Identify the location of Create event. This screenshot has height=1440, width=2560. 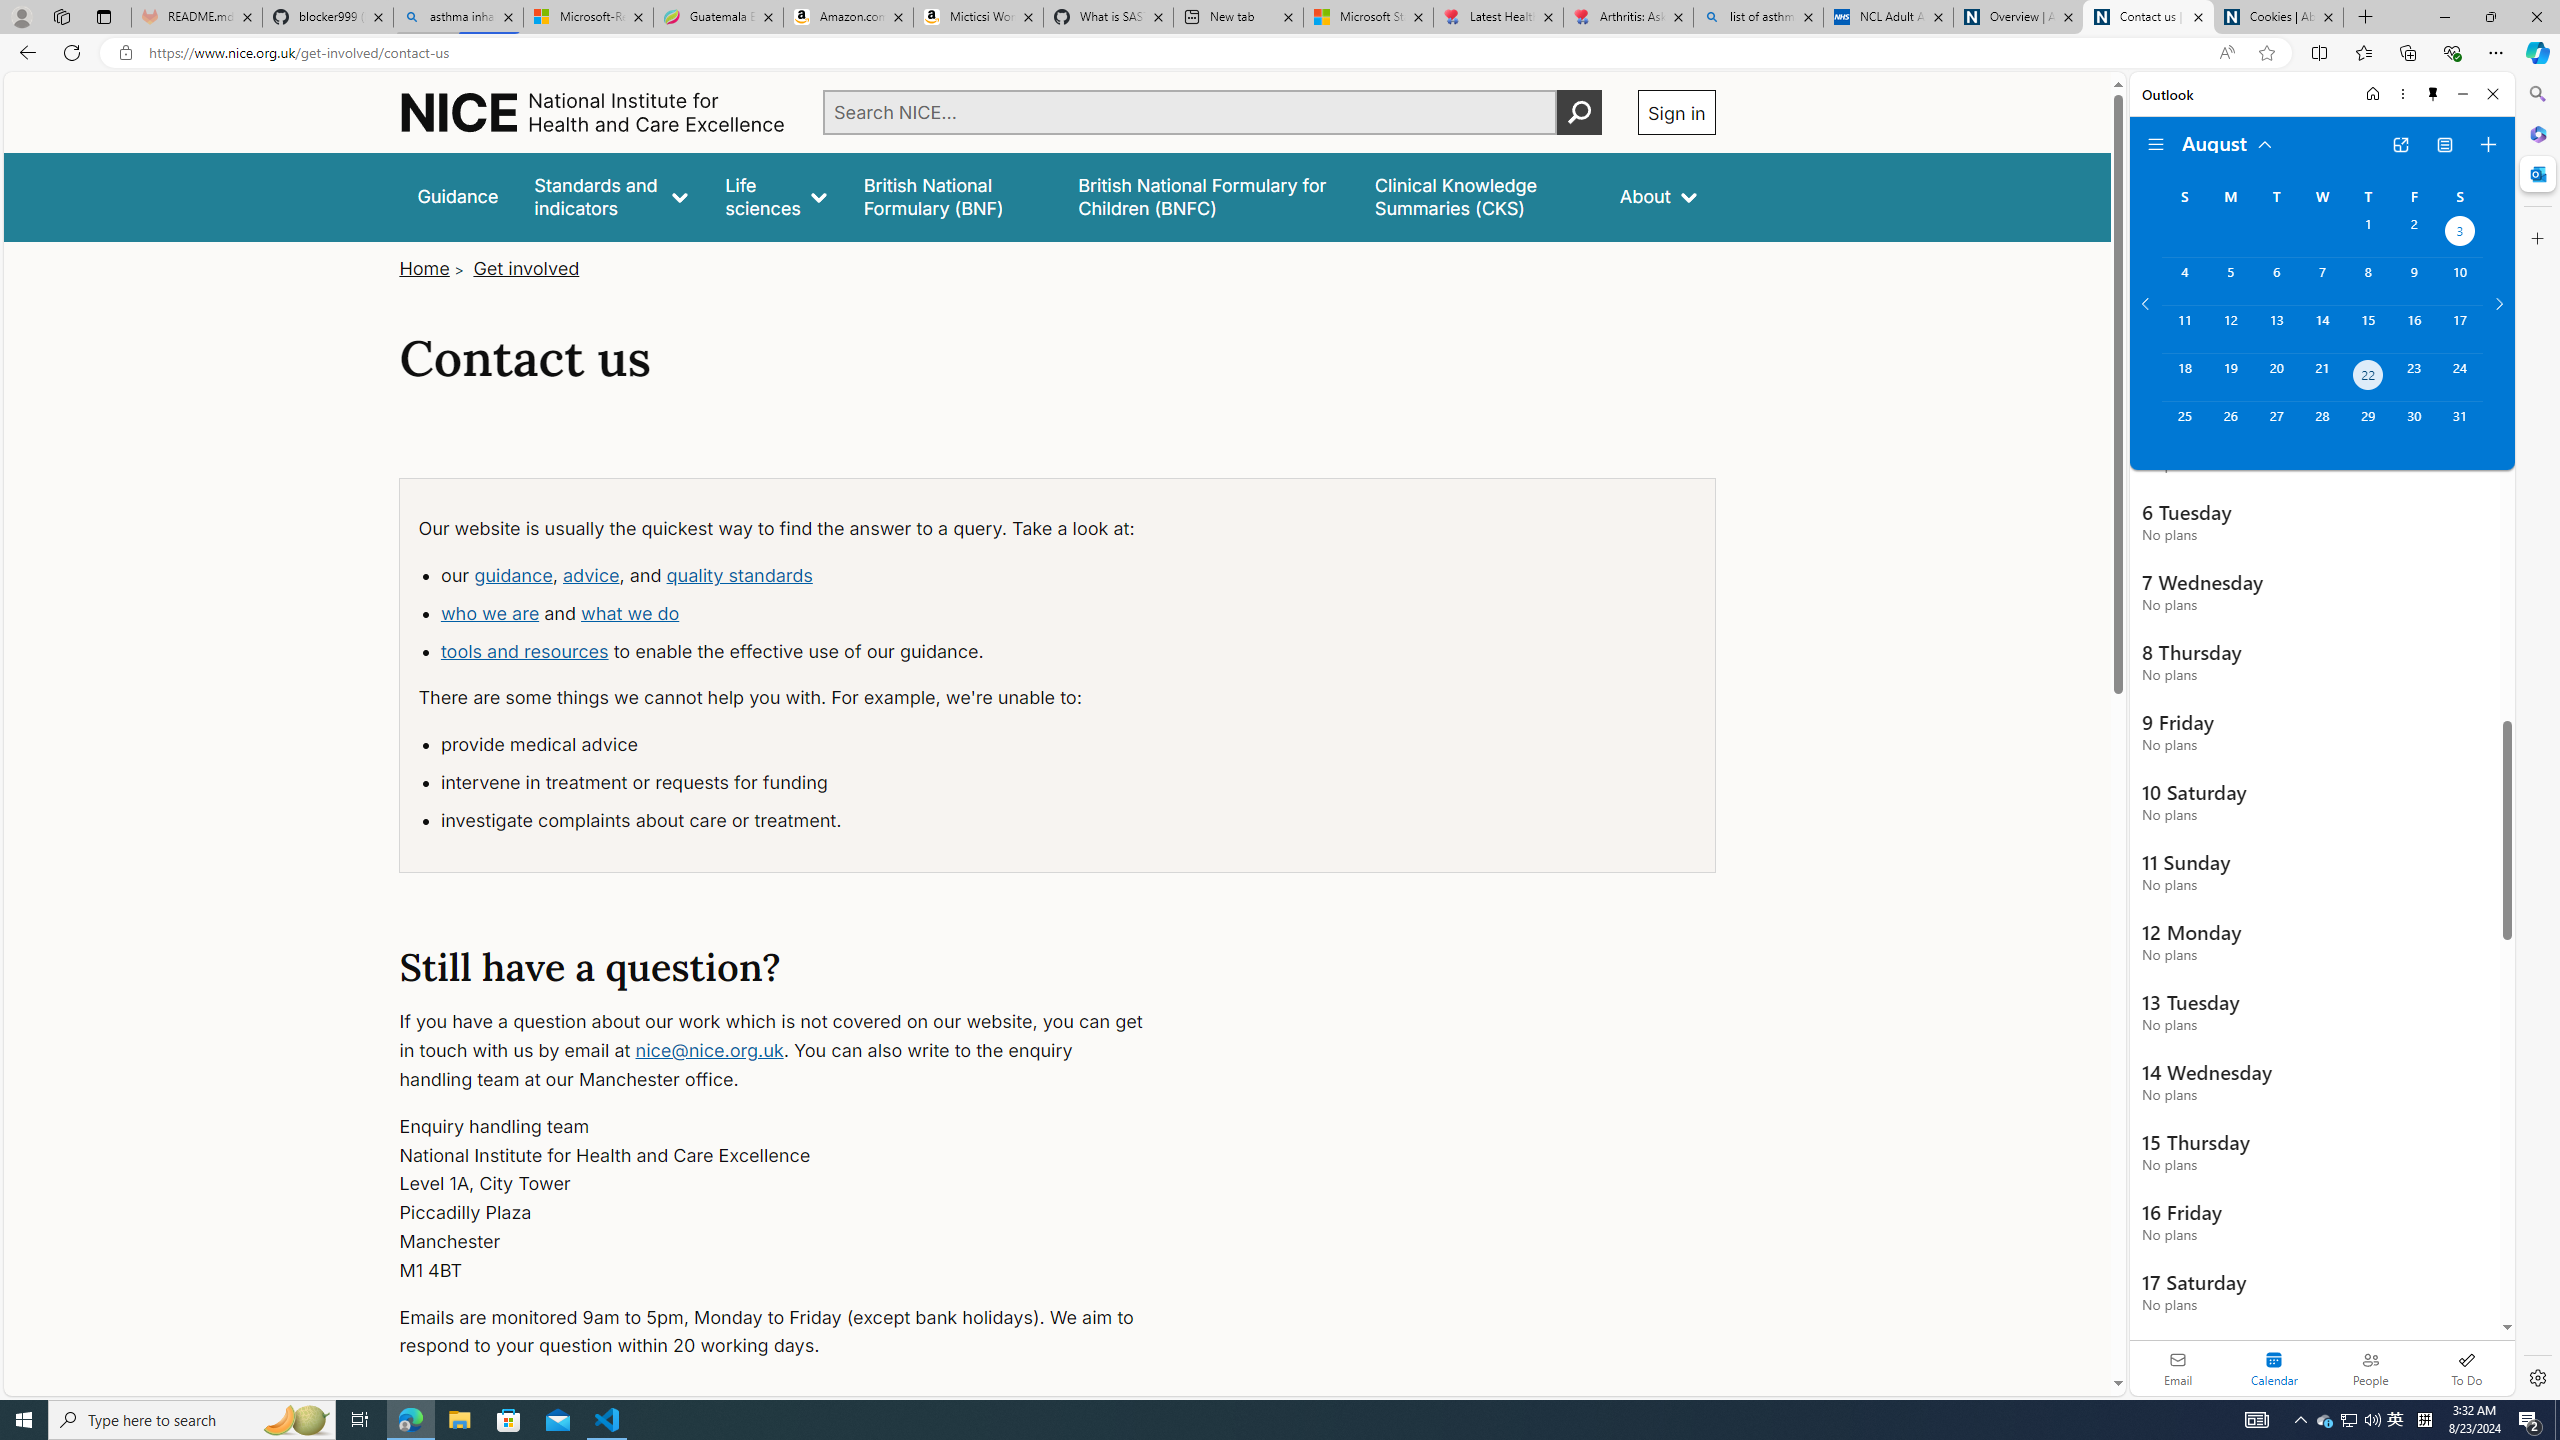
(2488, 145).